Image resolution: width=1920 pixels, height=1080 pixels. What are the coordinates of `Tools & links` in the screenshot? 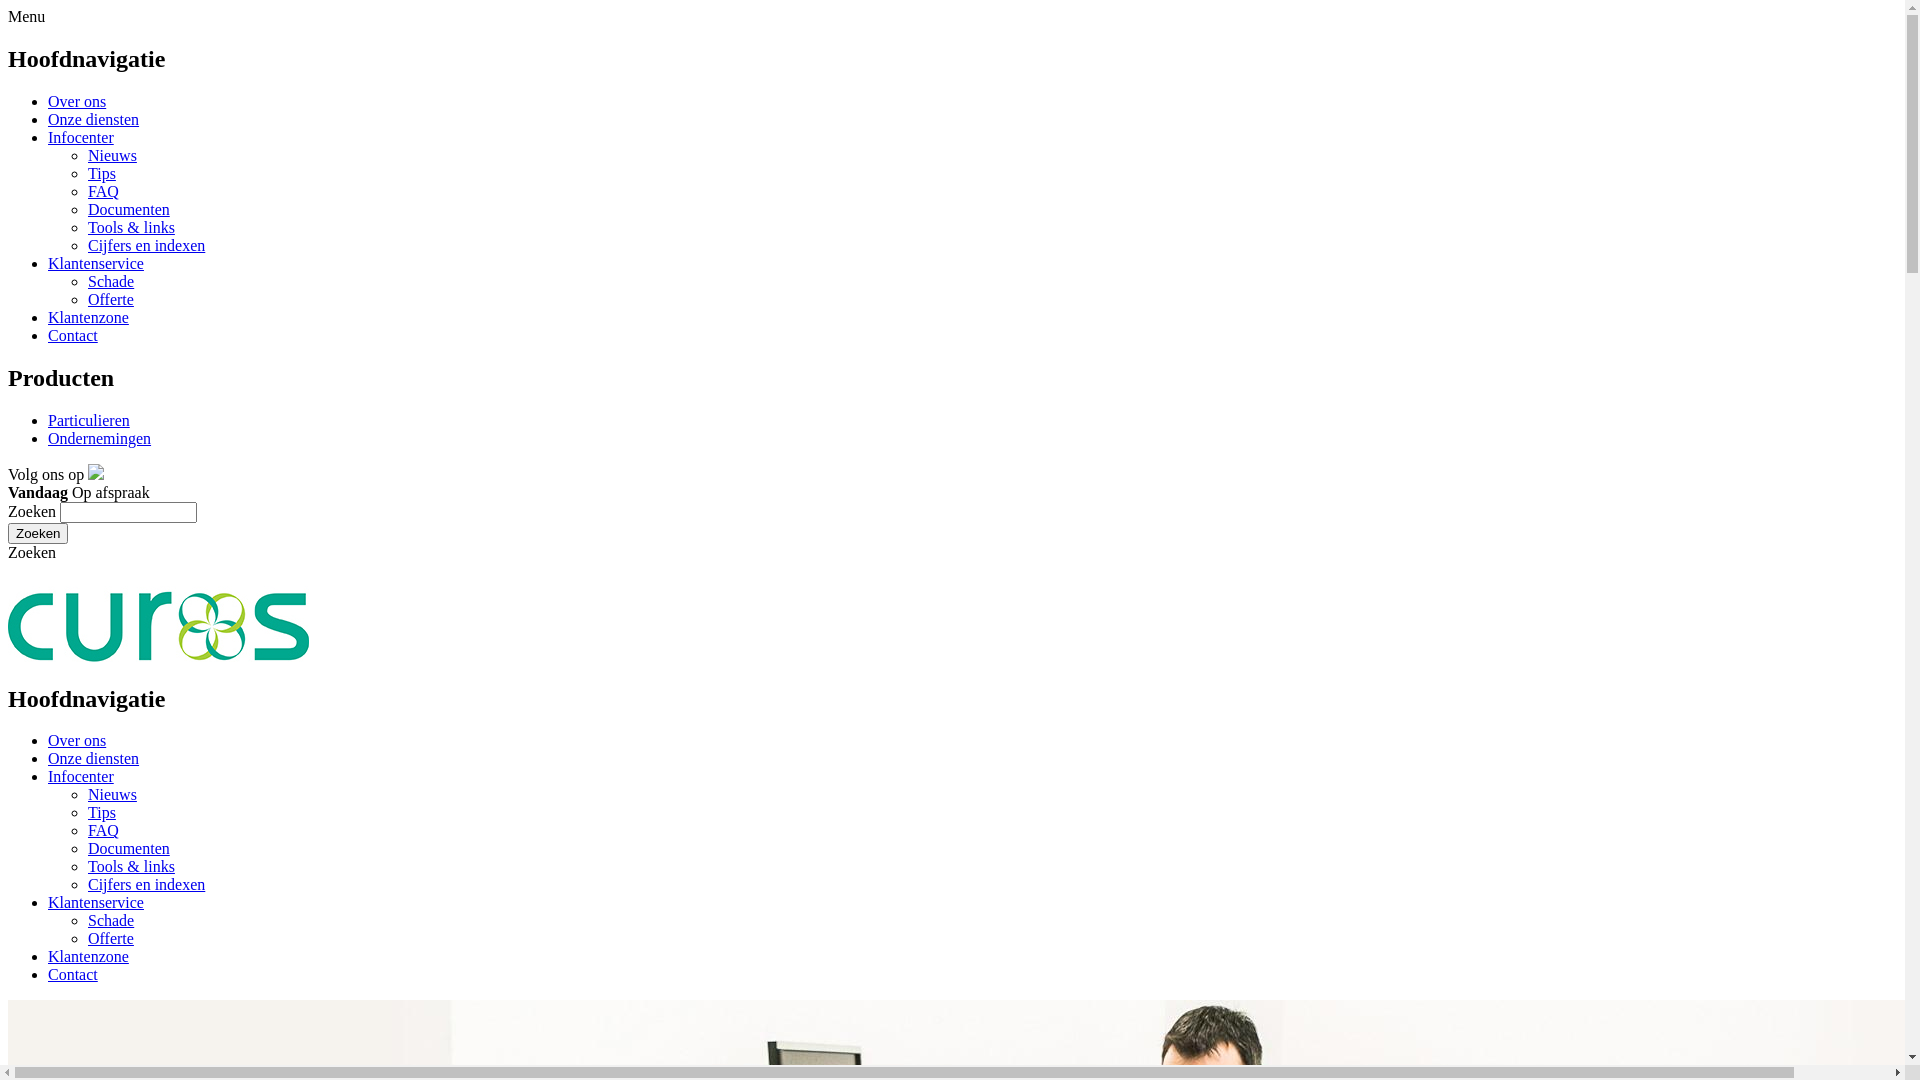 It's located at (132, 866).